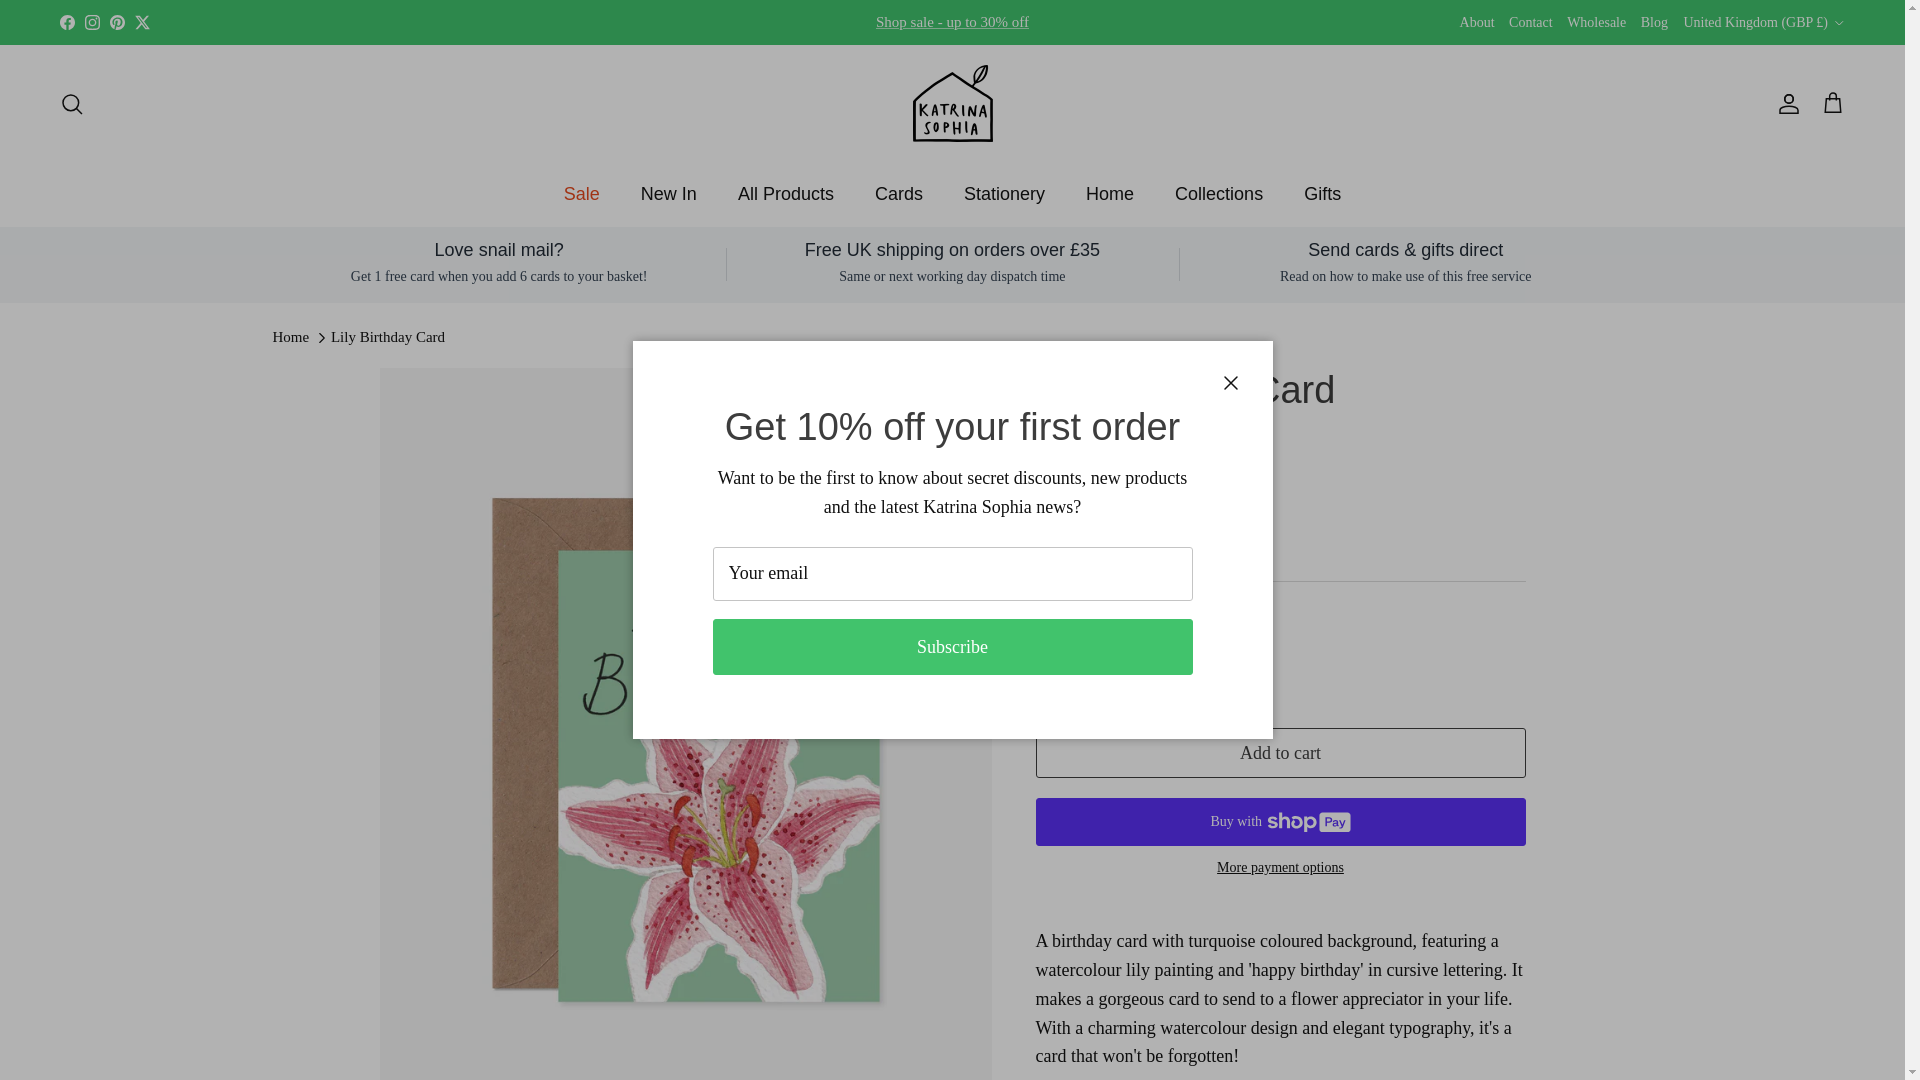 The height and width of the screenshot is (1080, 1920). What do you see at coordinates (116, 22) in the screenshot?
I see `Katrina Sophia on Pinterest` at bounding box center [116, 22].